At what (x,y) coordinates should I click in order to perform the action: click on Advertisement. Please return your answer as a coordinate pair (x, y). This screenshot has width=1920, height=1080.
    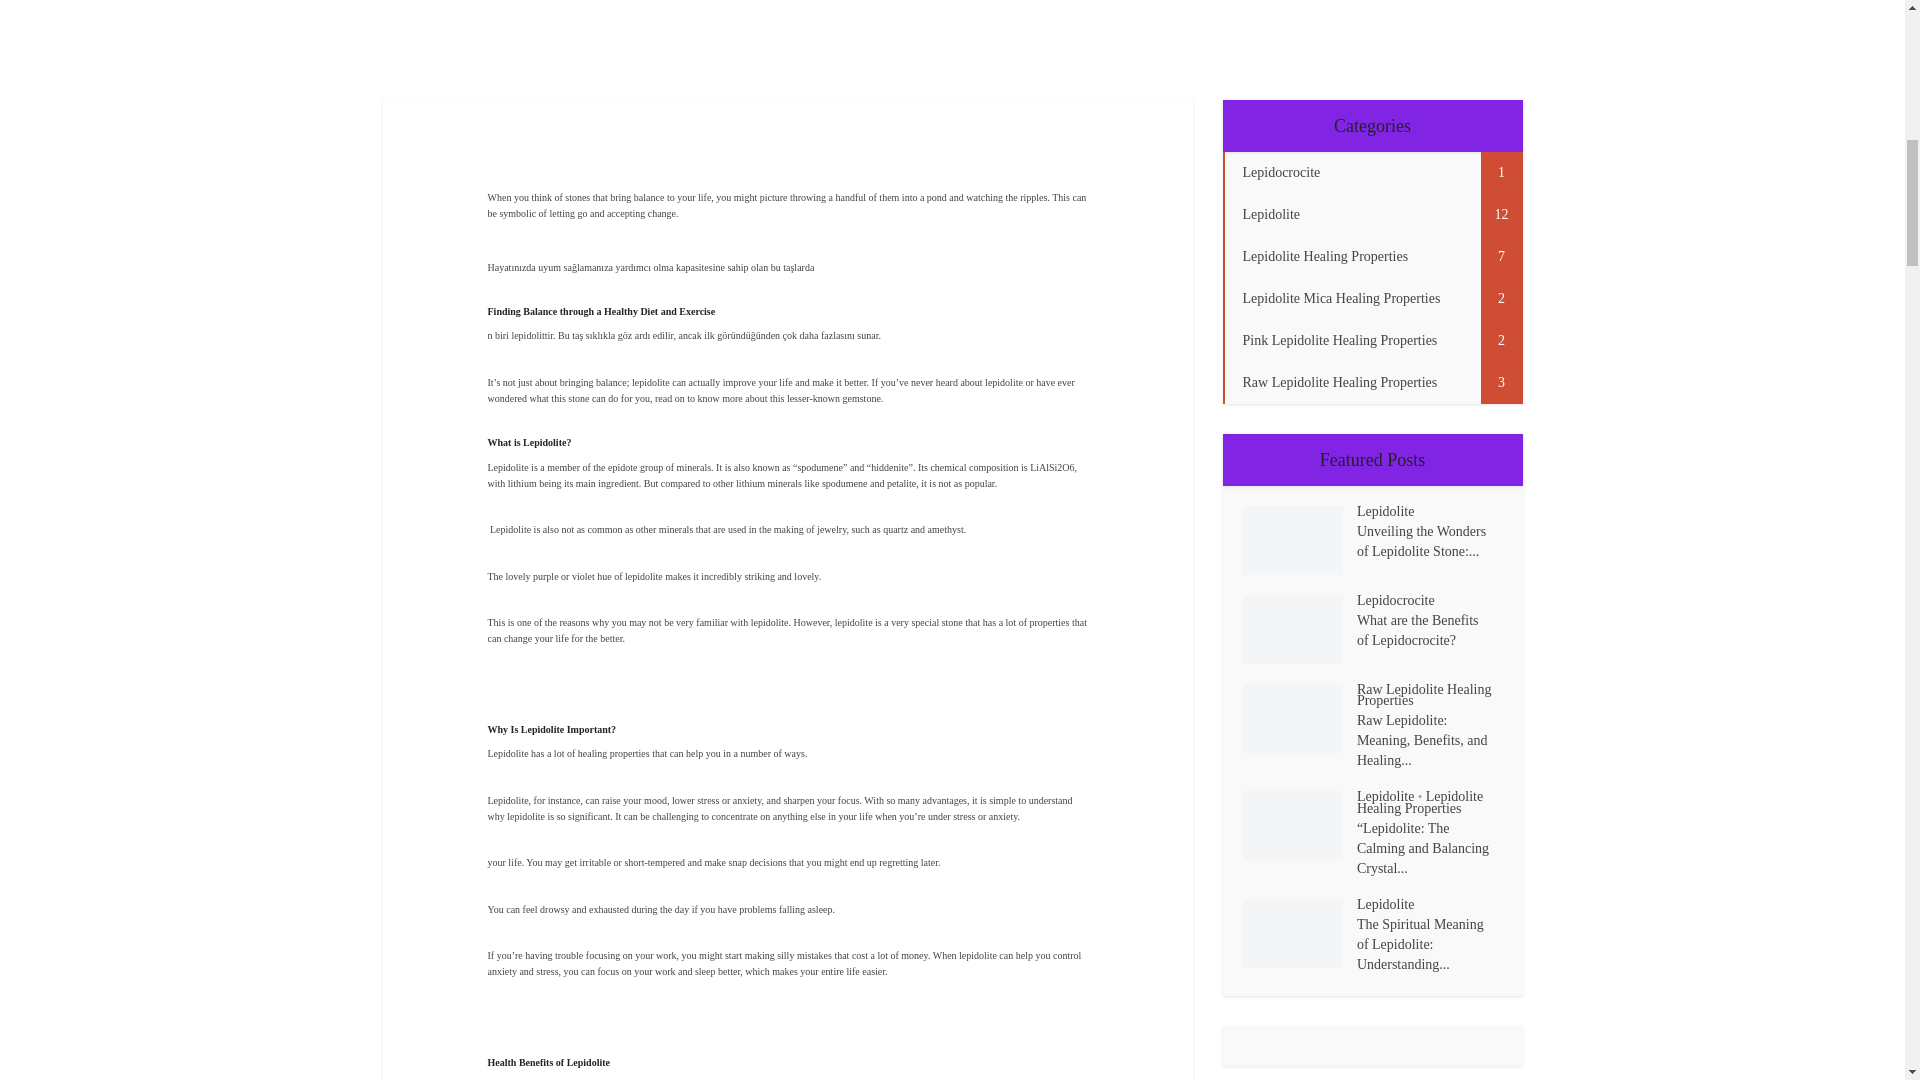
    Looking at the image, I should click on (951, 35).